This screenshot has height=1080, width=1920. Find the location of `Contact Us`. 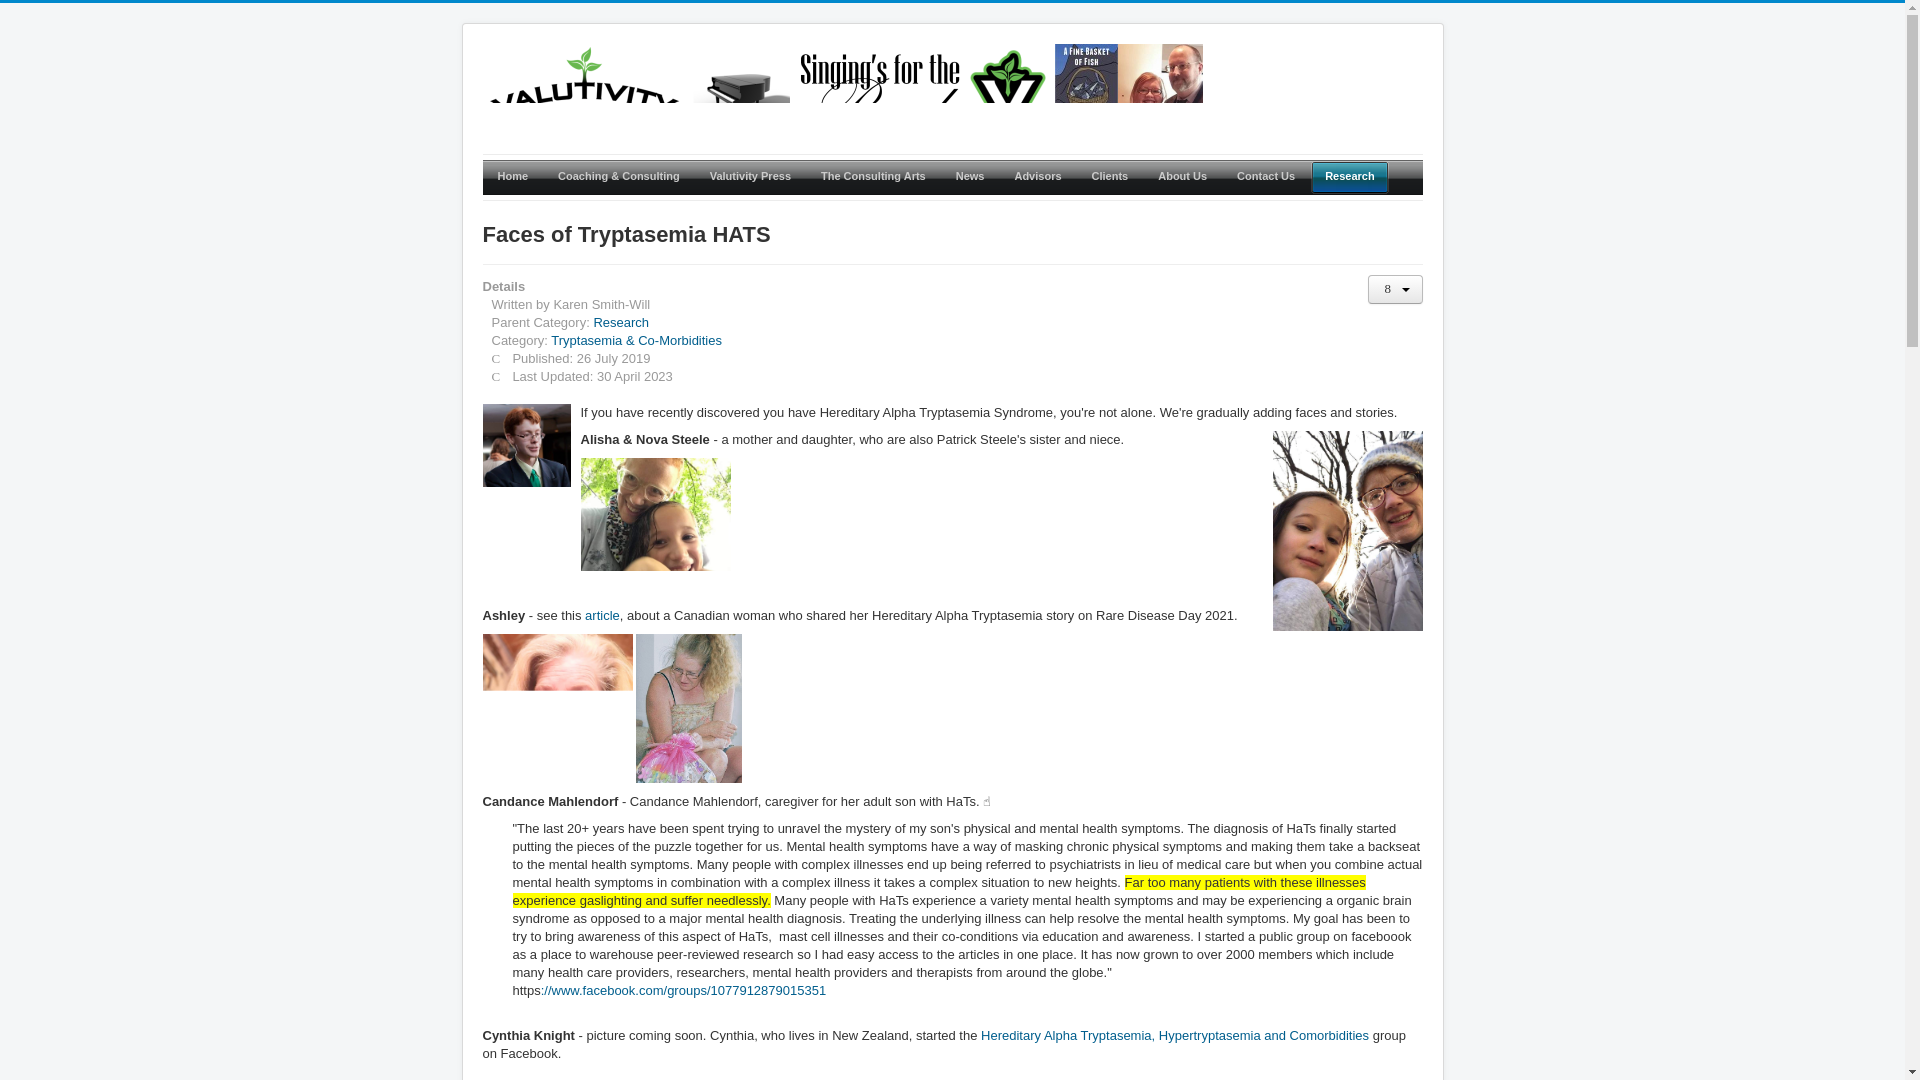

Contact Us is located at coordinates (1265, 177).